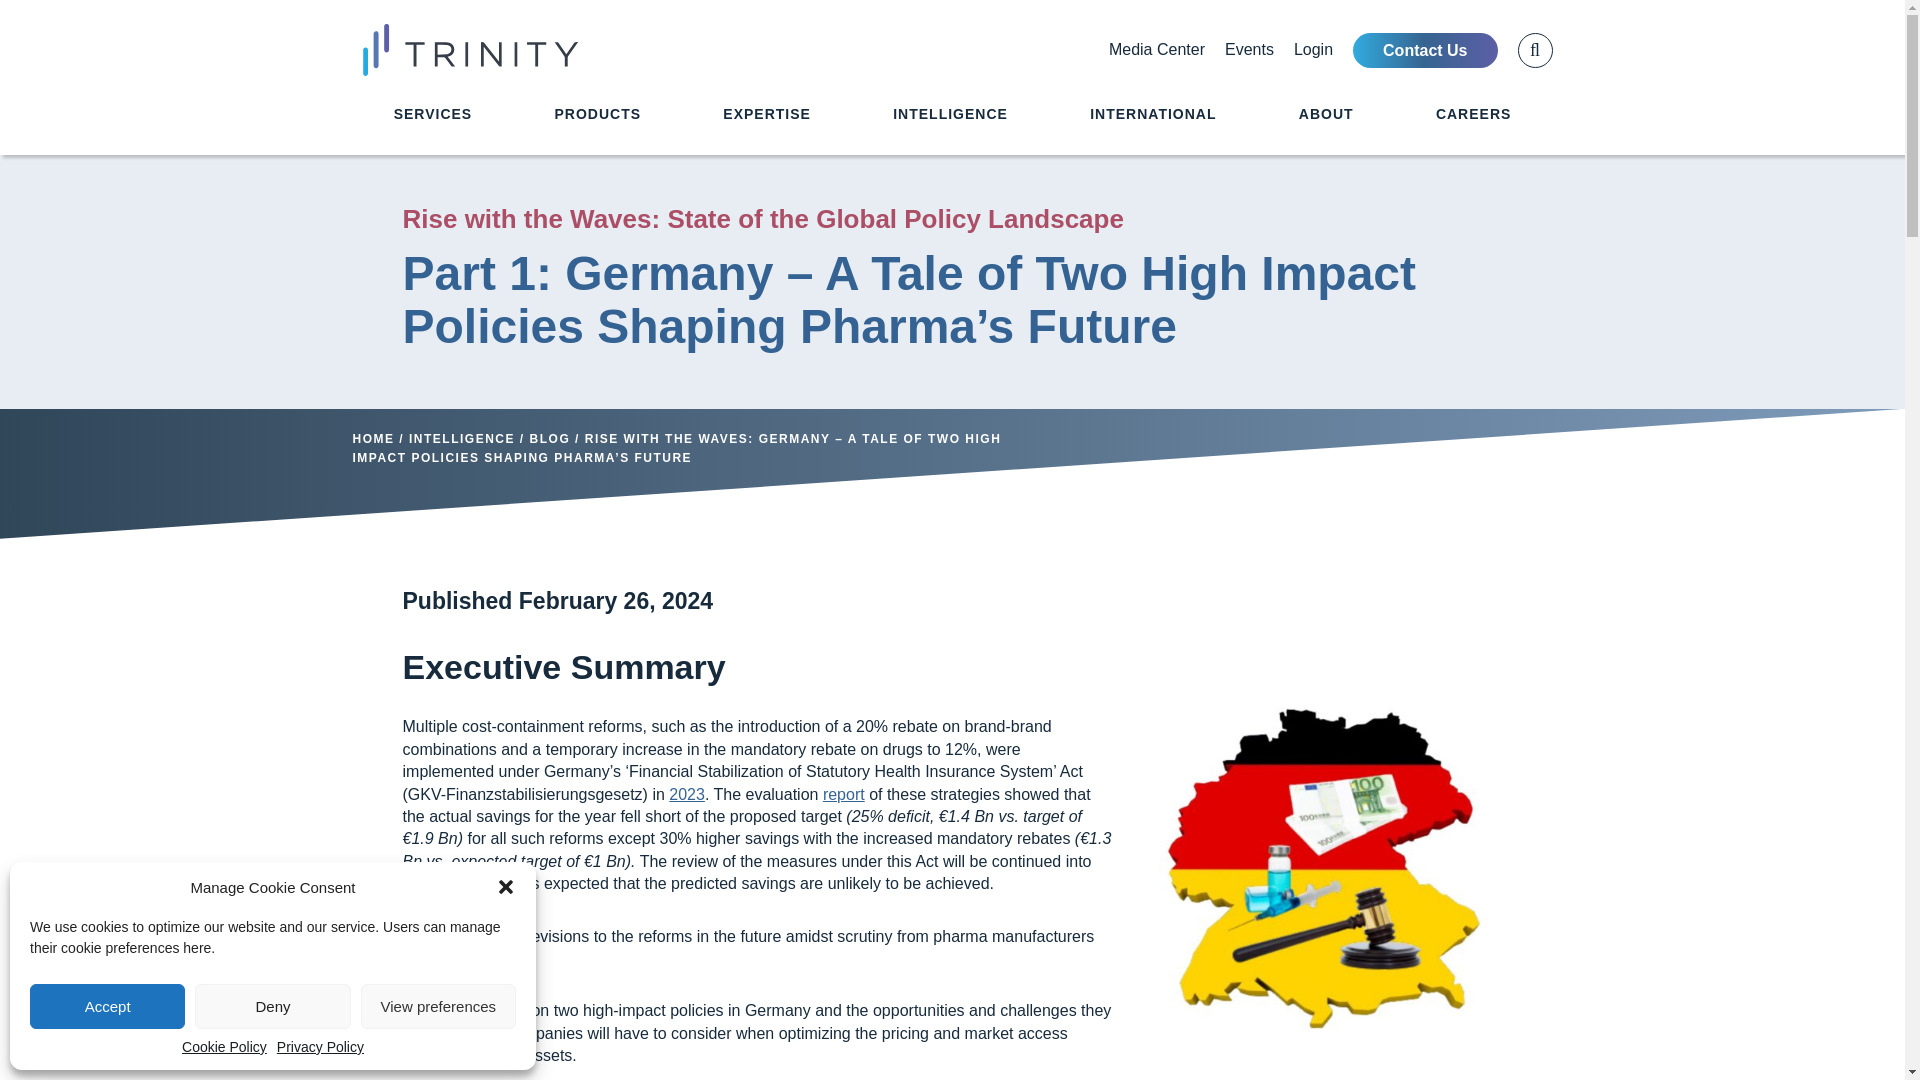  What do you see at coordinates (224, 1046) in the screenshot?
I see `Cookie Policy` at bounding box center [224, 1046].